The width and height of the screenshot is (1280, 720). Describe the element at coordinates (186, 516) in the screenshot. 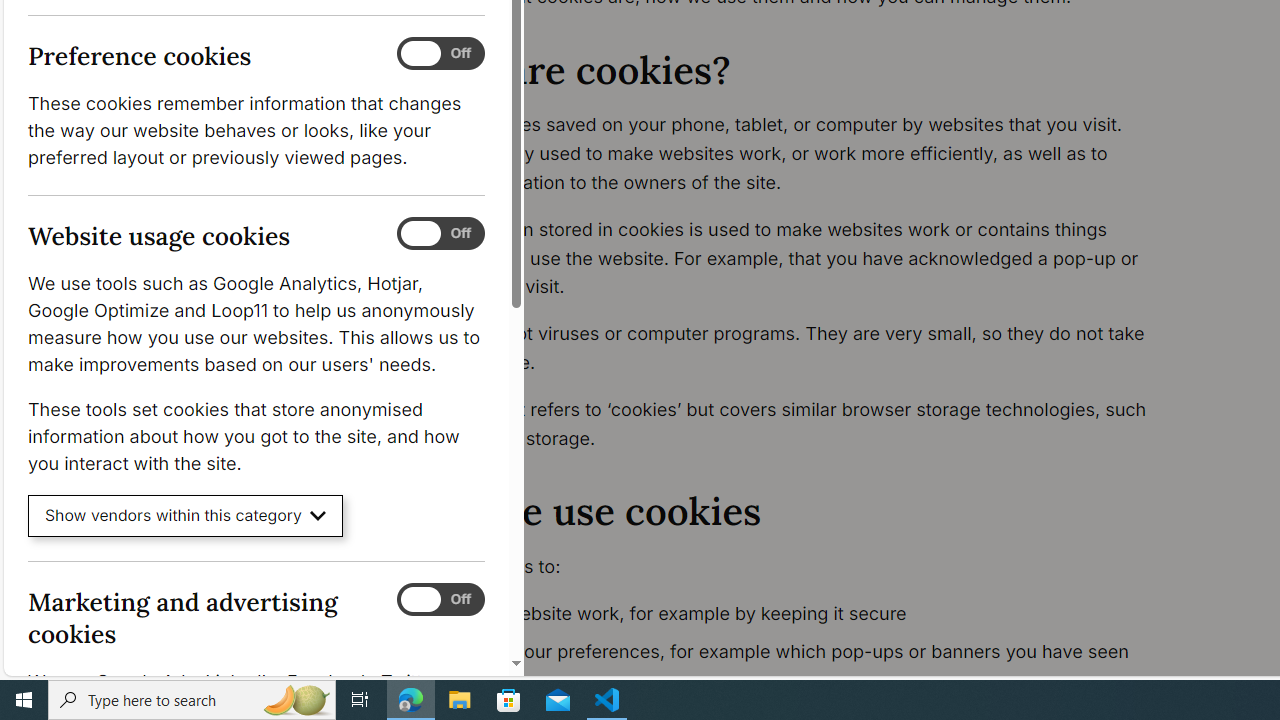

I see `Show vendors within this category` at that location.